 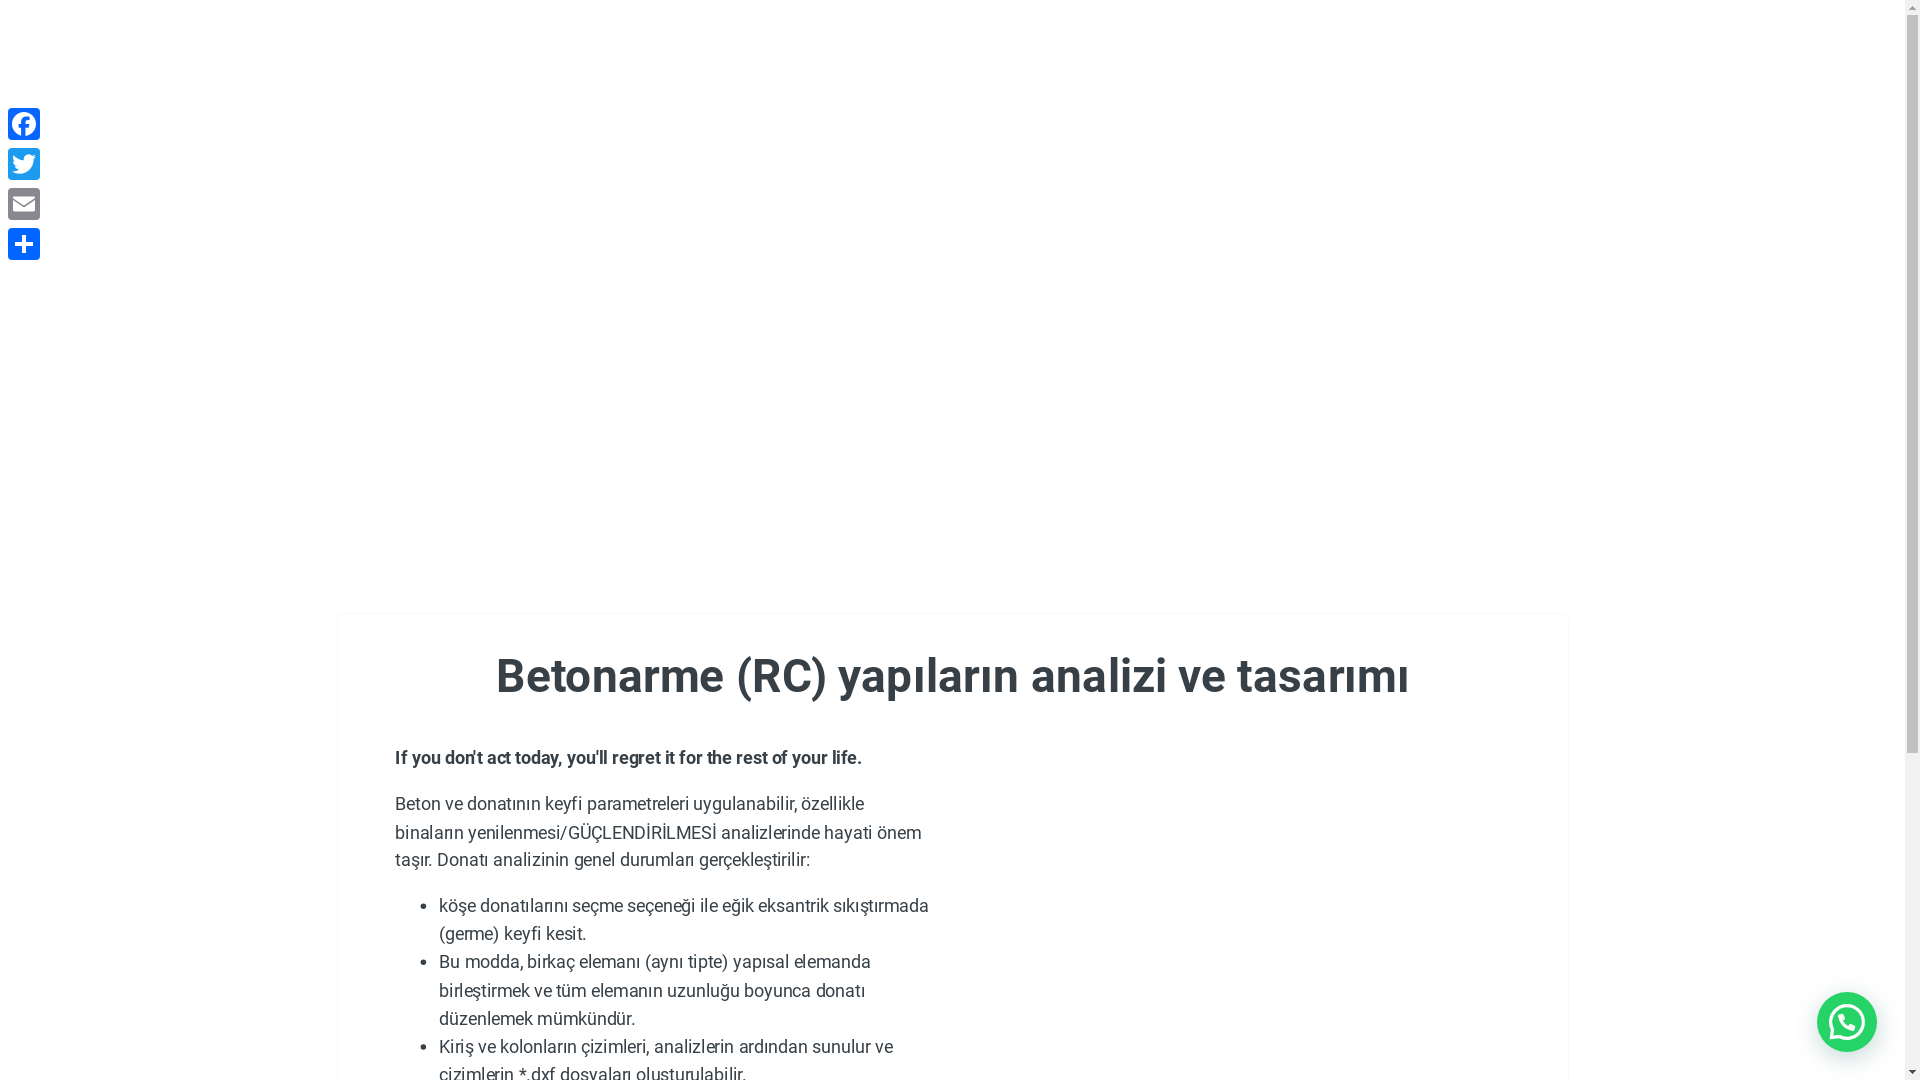 What do you see at coordinates (1153, 83) in the screenshot?
I see `REFERANSLAR` at bounding box center [1153, 83].